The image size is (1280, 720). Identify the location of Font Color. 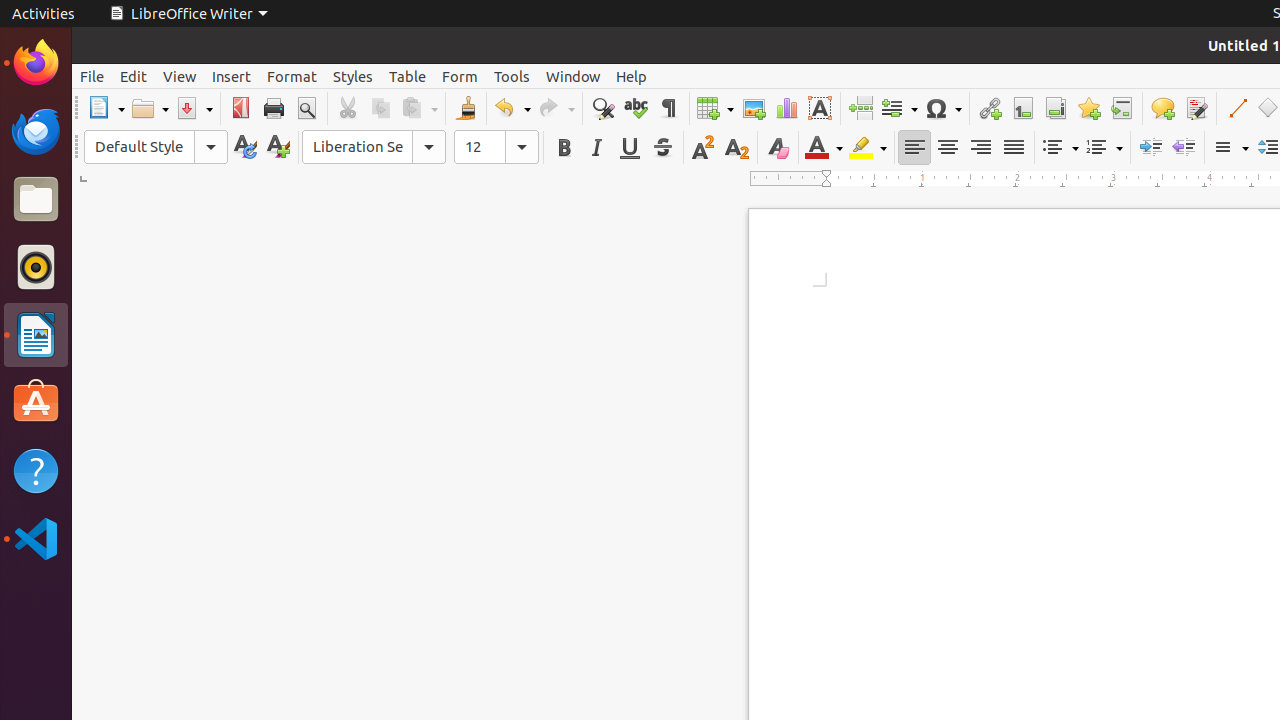
(824, 148).